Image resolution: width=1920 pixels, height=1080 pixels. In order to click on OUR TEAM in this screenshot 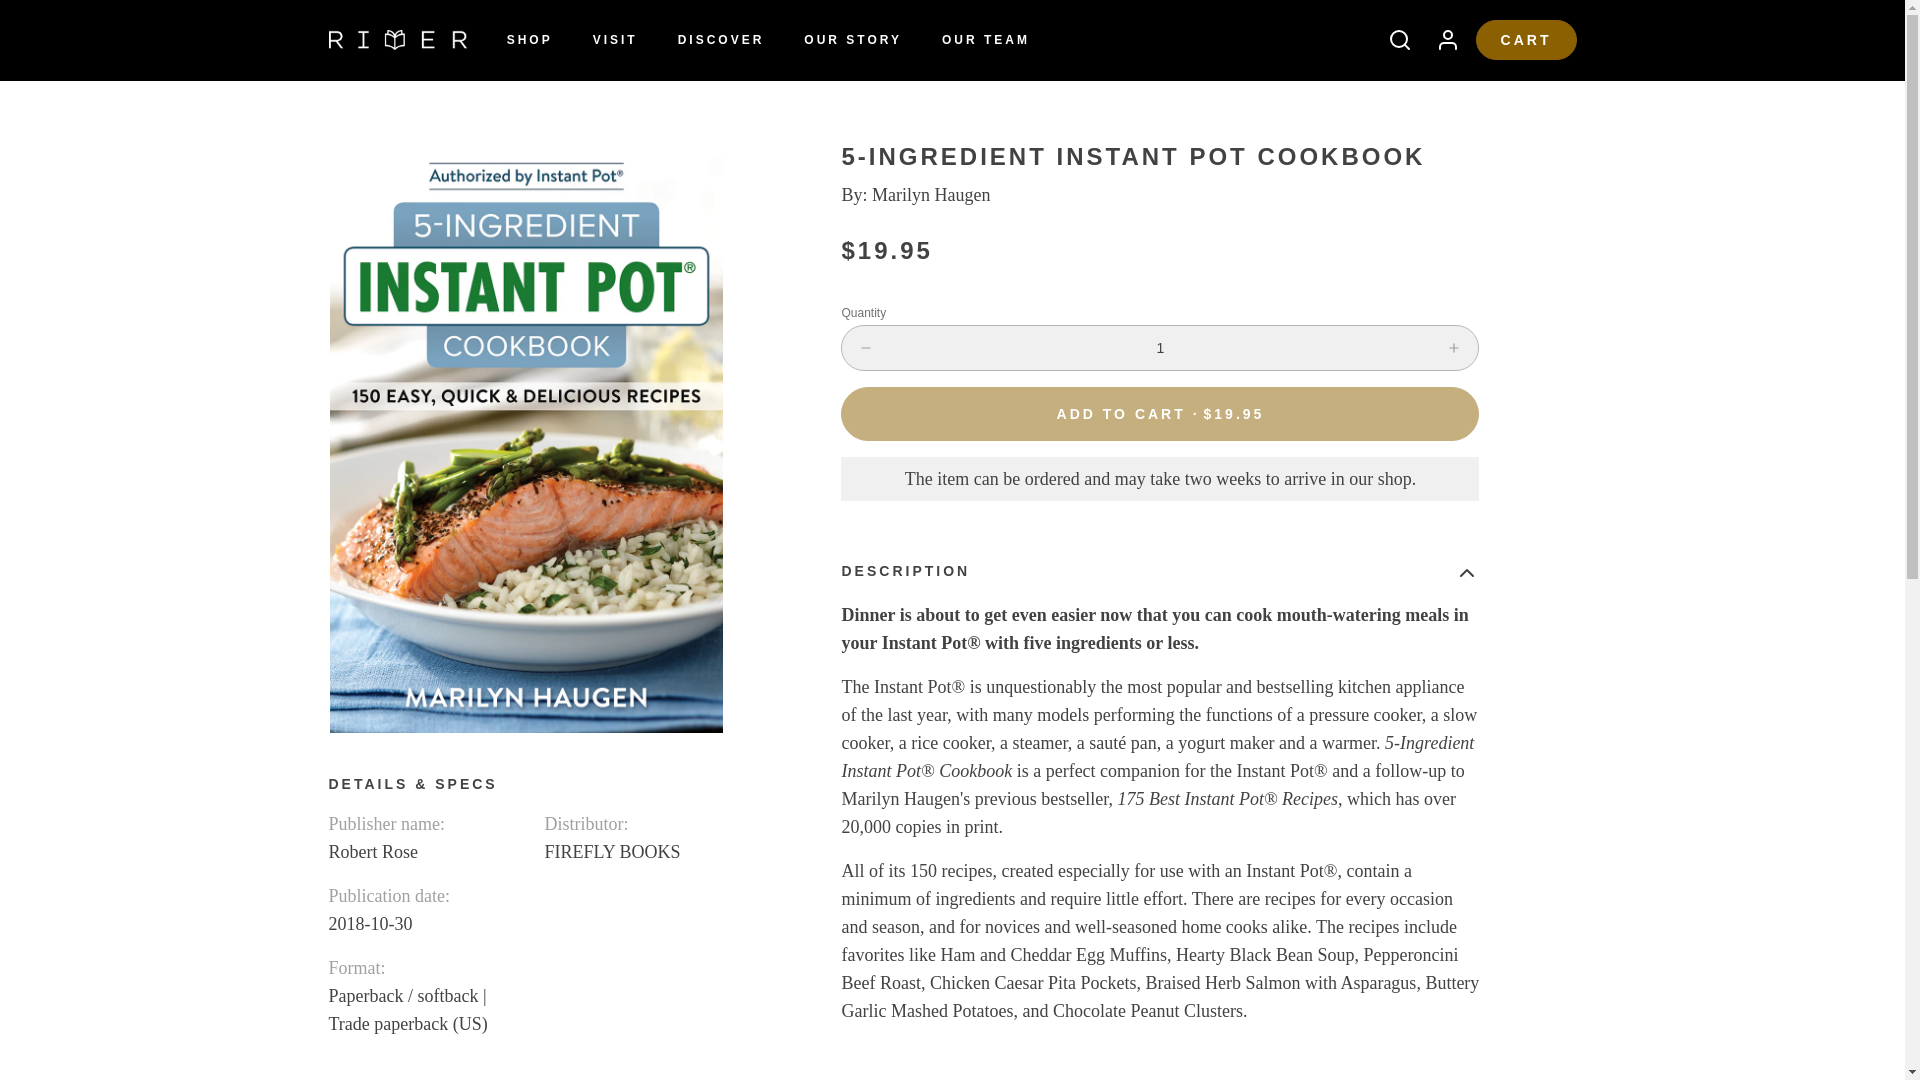, I will do `click(986, 40)`.